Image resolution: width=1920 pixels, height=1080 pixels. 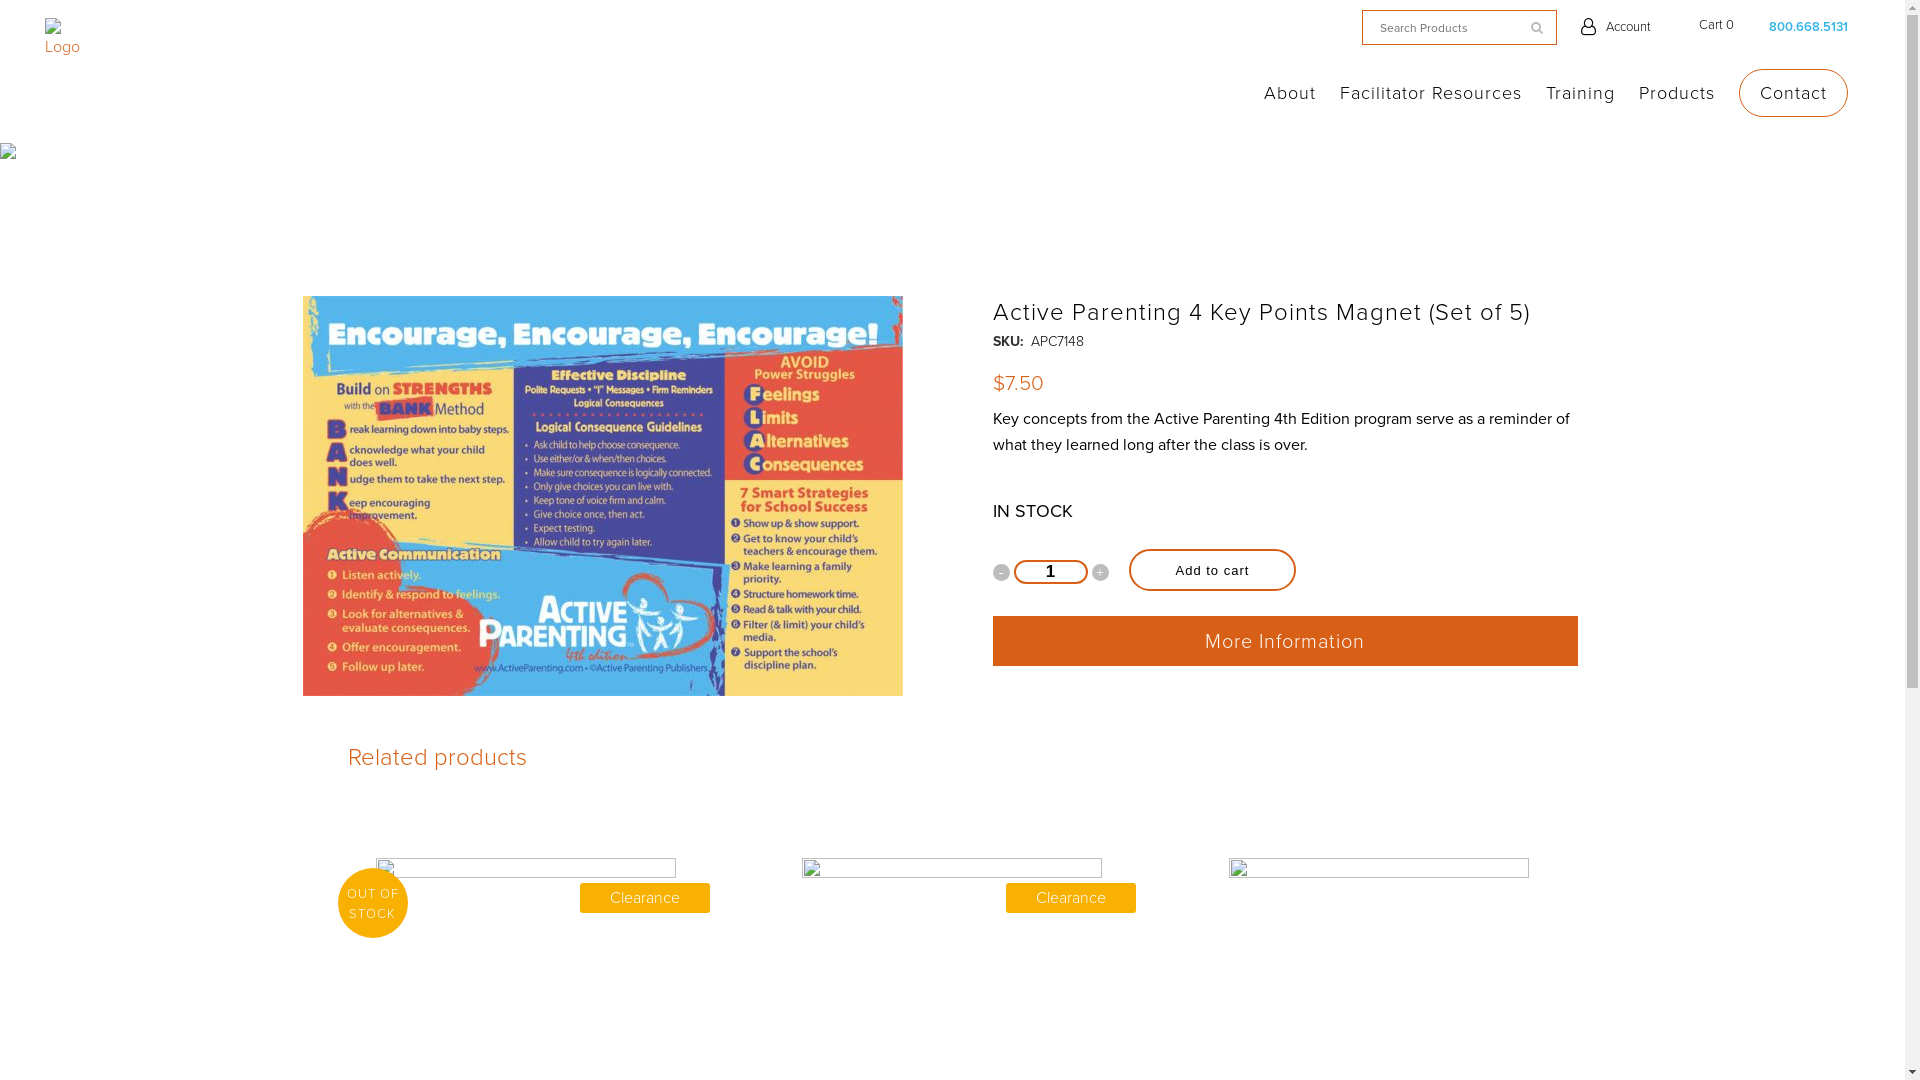 I want to click on Contact, so click(x=1794, y=93).